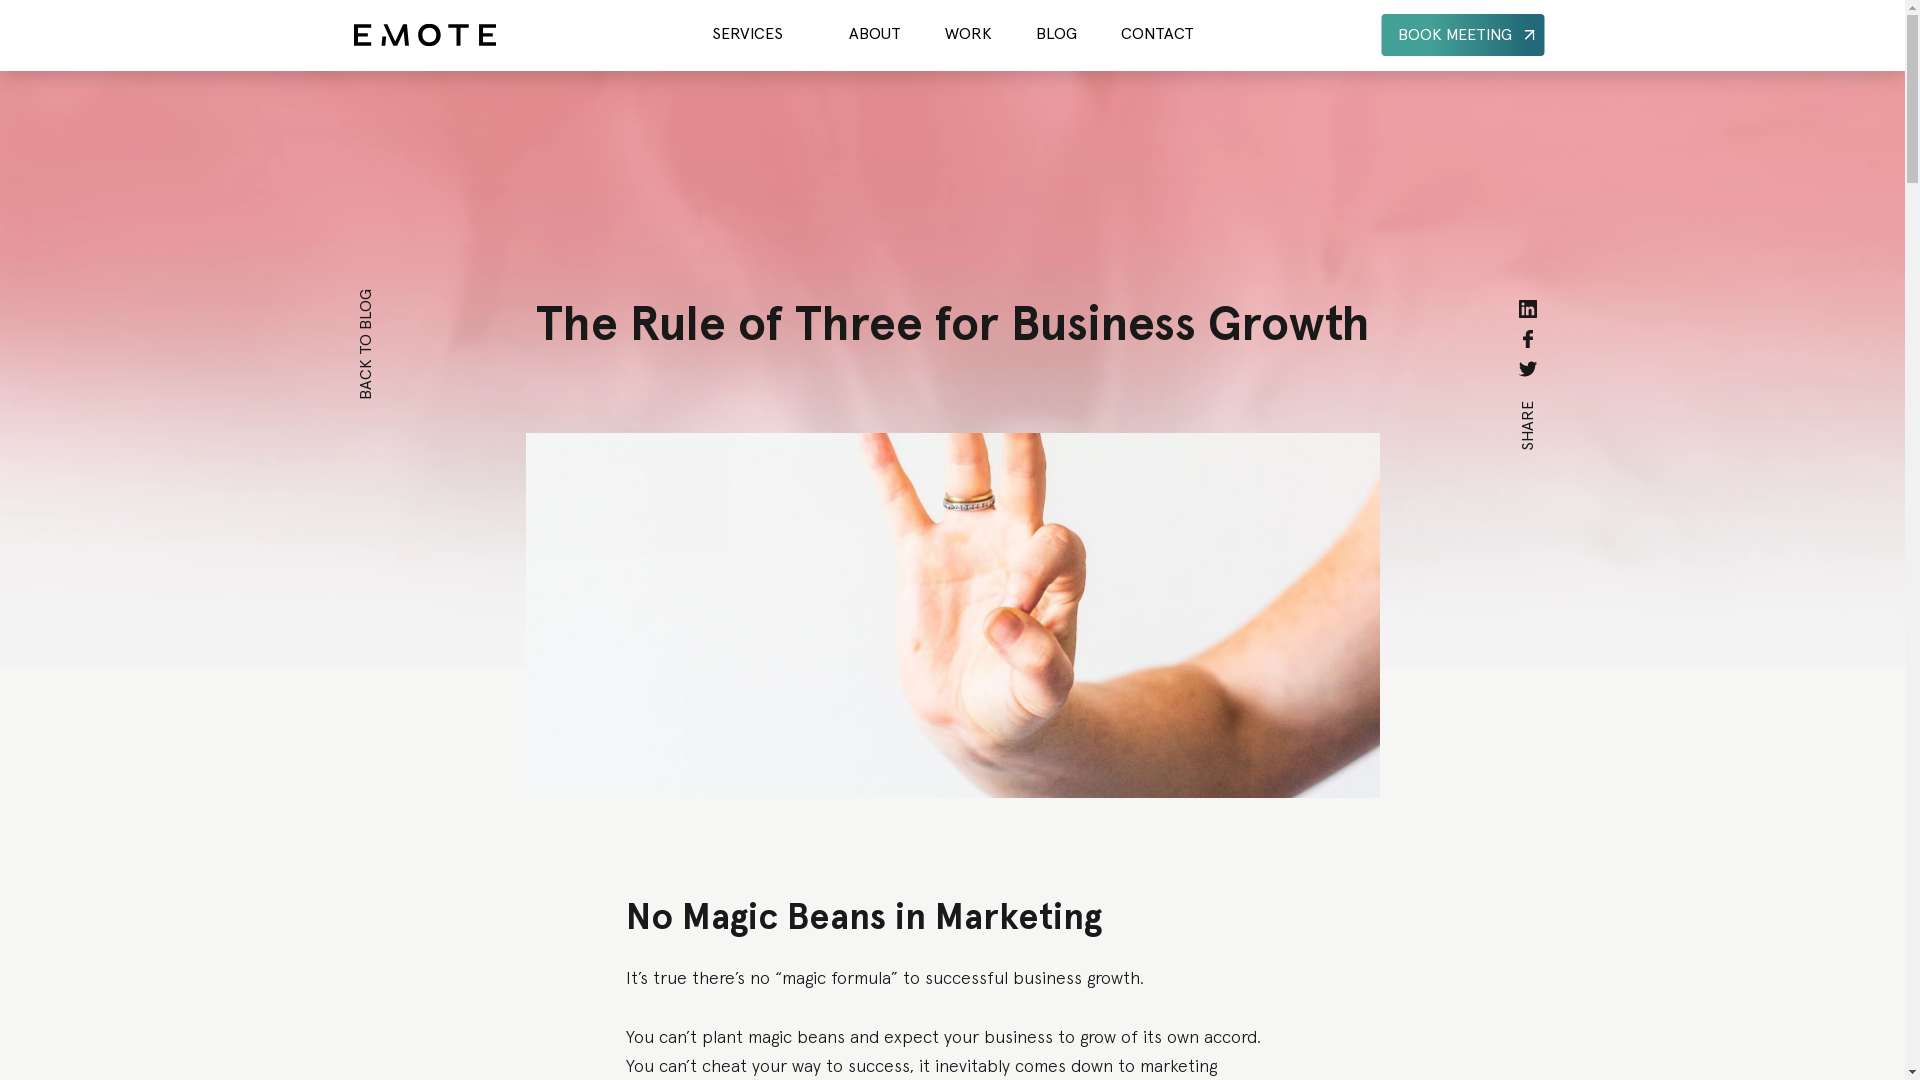  What do you see at coordinates (968, 34) in the screenshot?
I see `WORK` at bounding box center [968, 34].